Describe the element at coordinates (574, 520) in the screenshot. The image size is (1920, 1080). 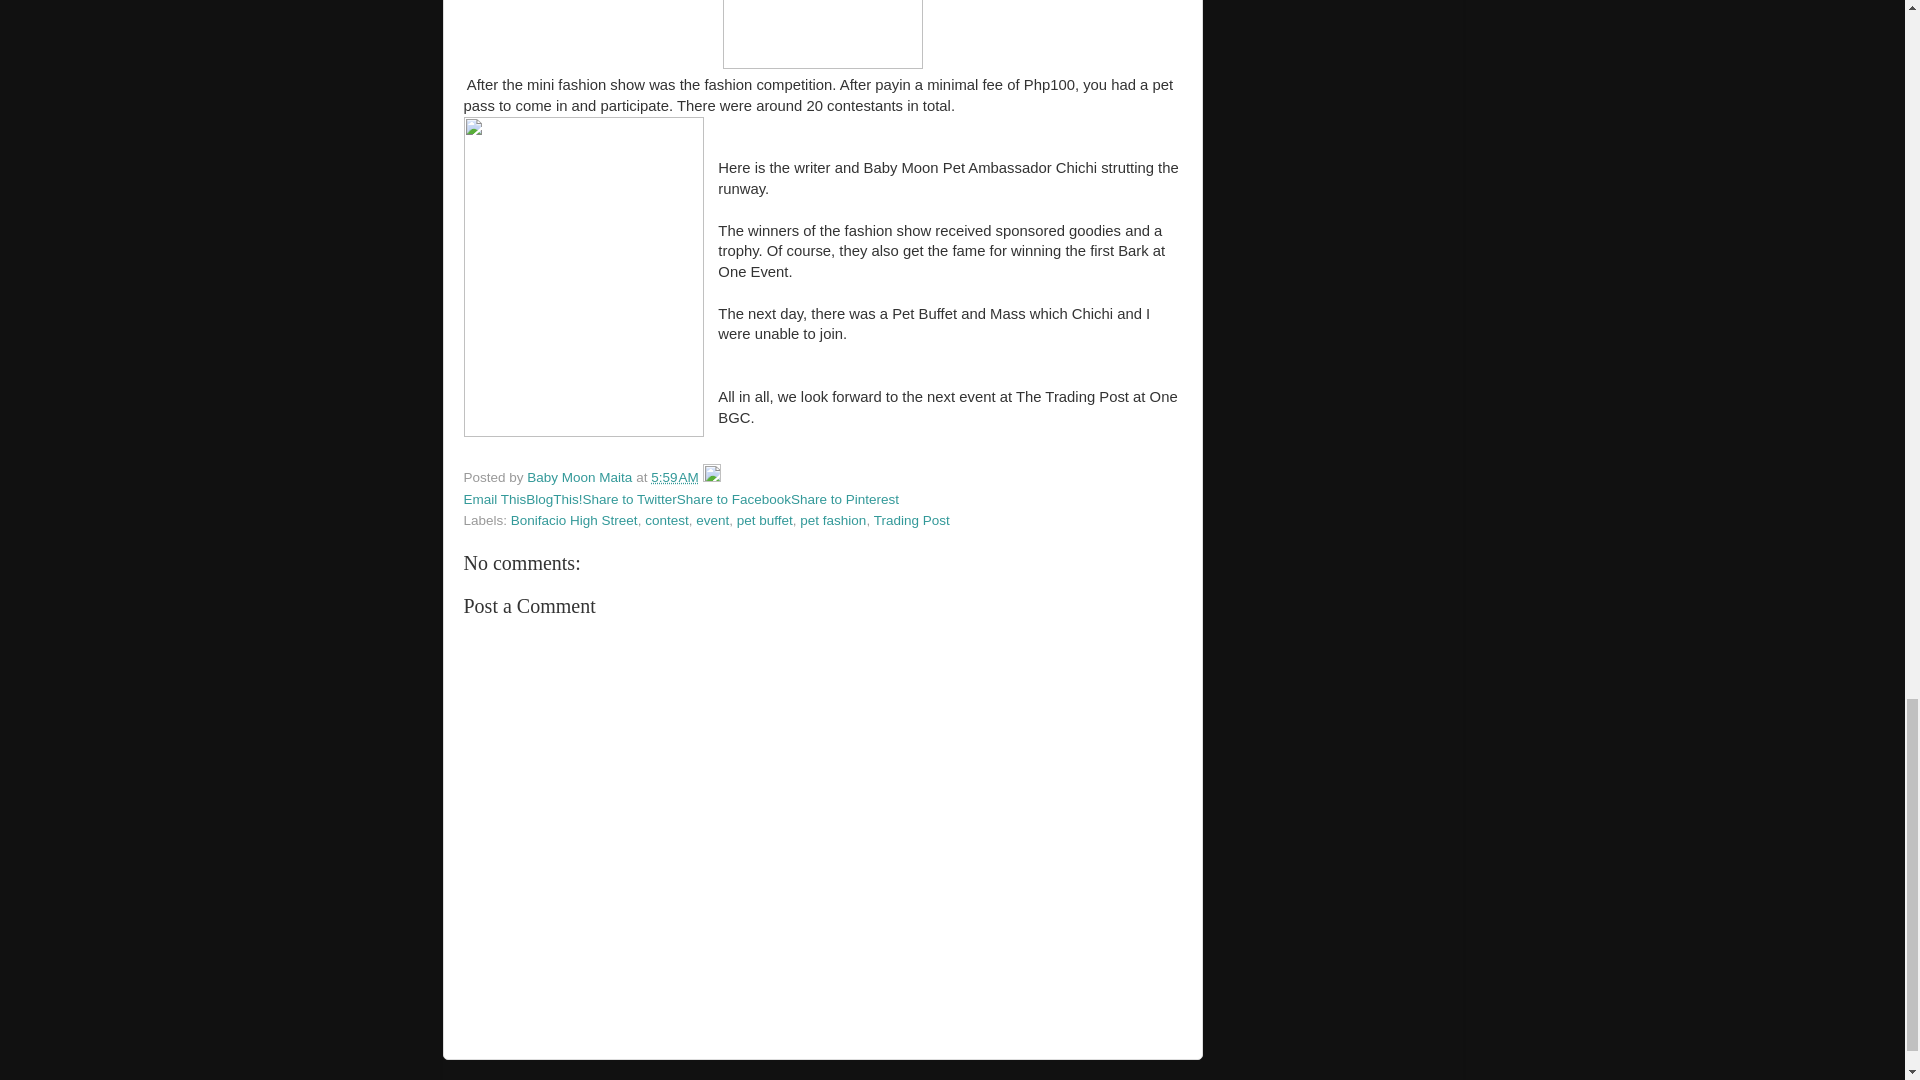
I see `Bonifacio High Street` at that location.